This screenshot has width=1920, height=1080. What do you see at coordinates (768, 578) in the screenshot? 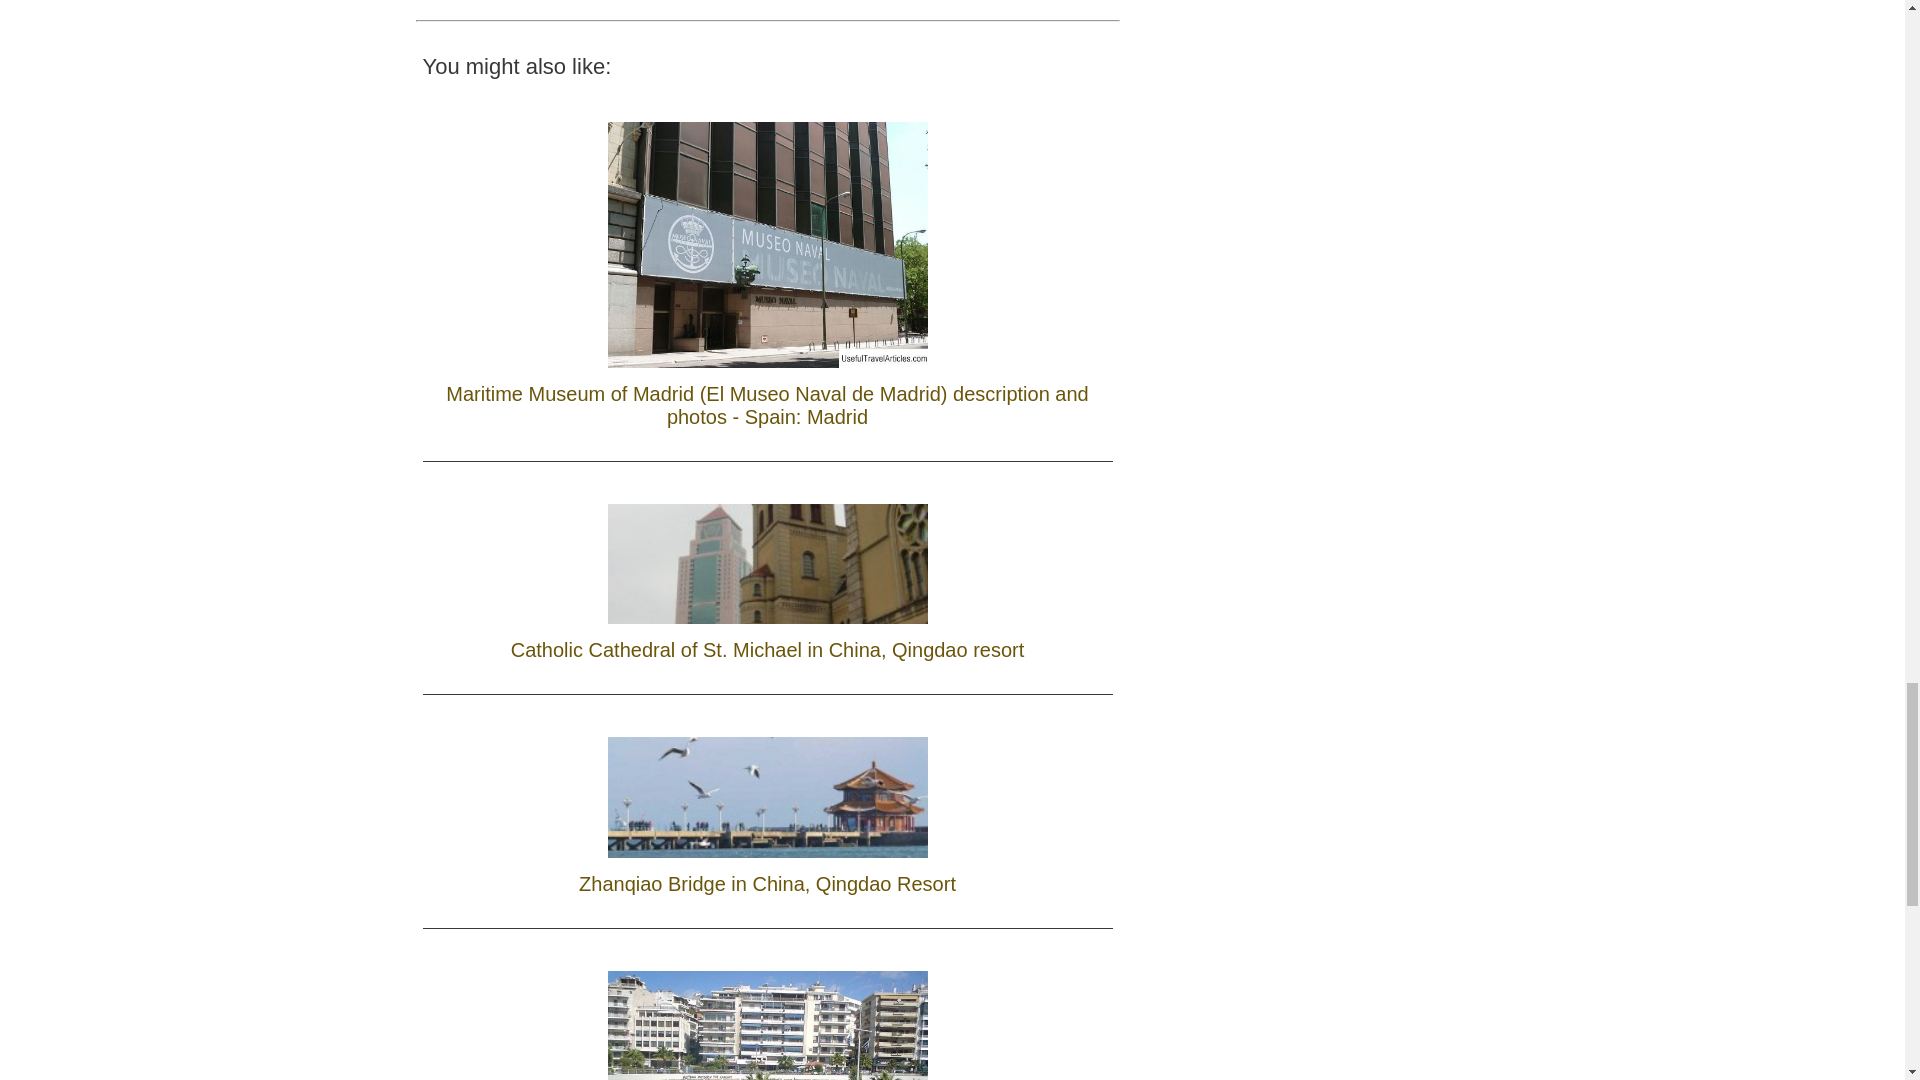
I see `Catholic Cathedral of St. Michael in China, Qingdao resort` at bounding box center [768, 578].